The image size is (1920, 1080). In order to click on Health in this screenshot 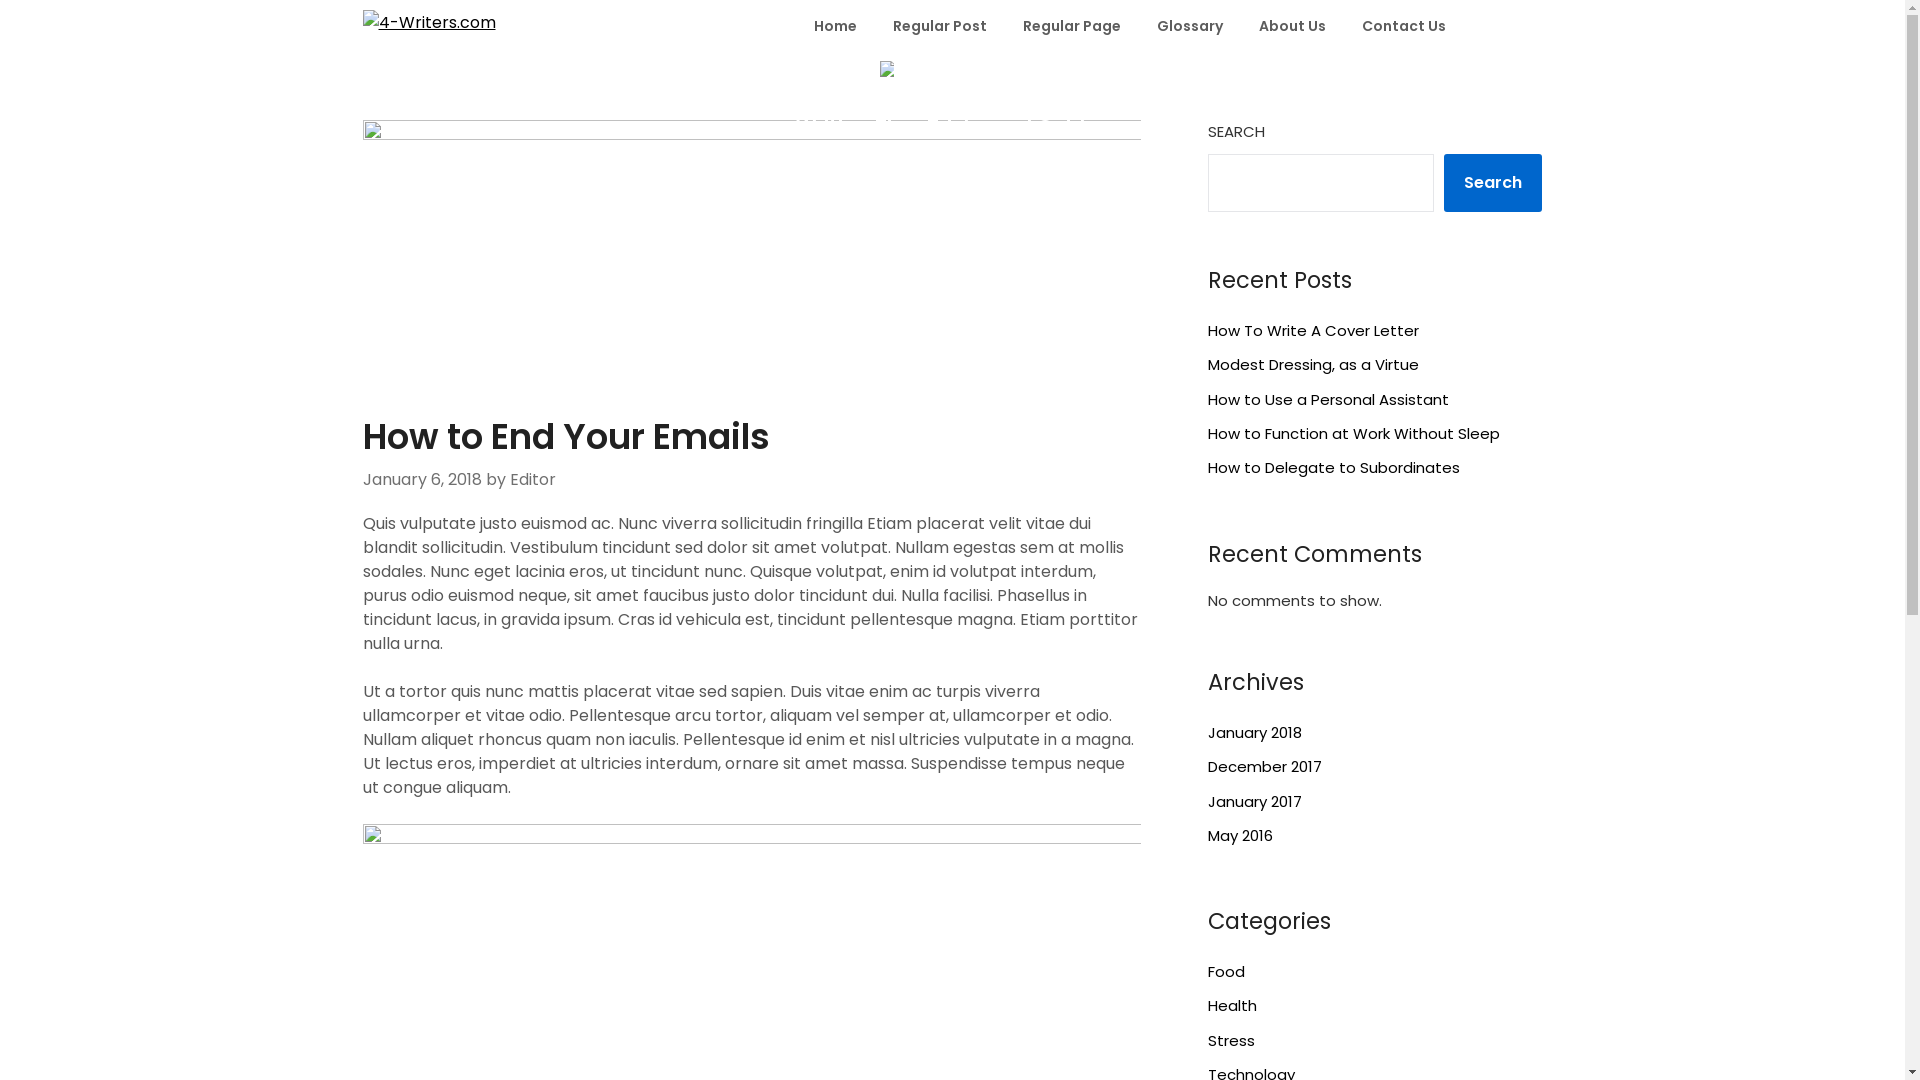, I will do `click(1232, 1006)`.